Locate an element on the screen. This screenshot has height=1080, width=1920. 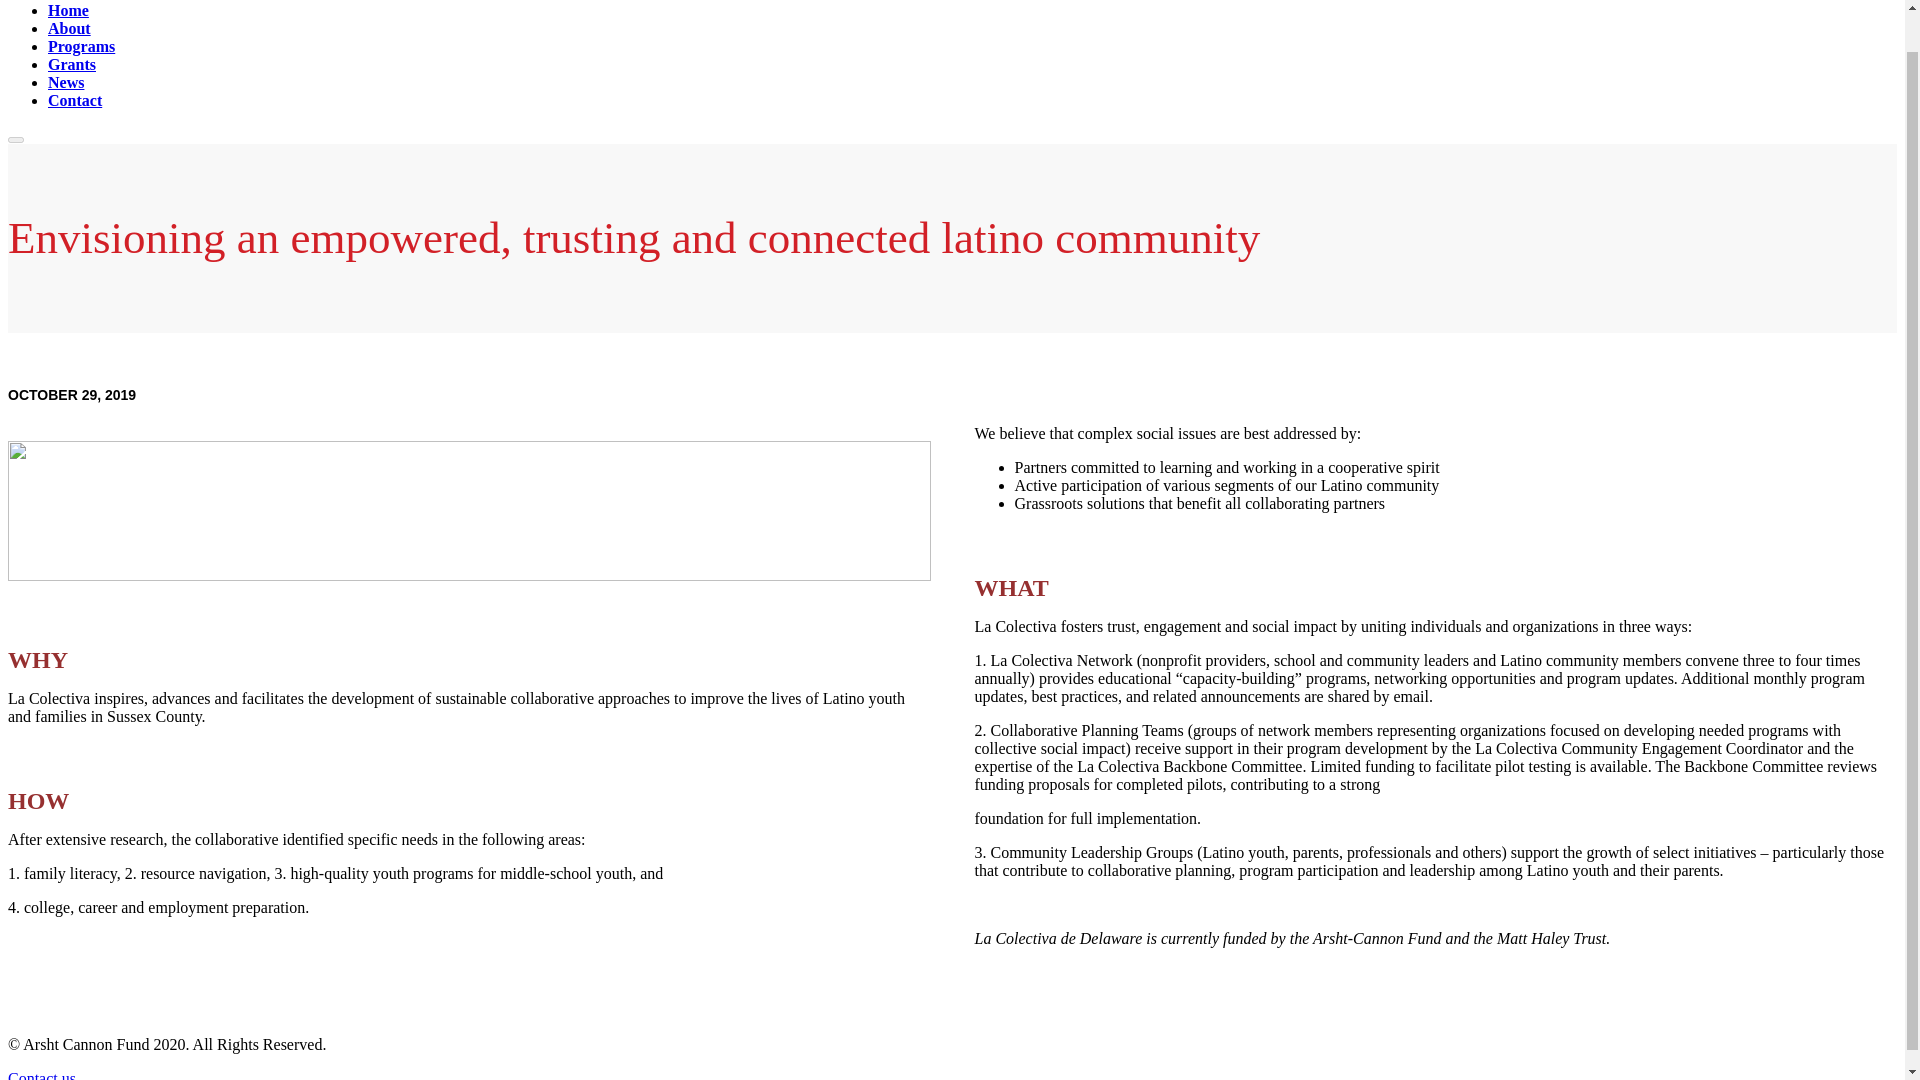
Grants is located at coordinates (72, 64).